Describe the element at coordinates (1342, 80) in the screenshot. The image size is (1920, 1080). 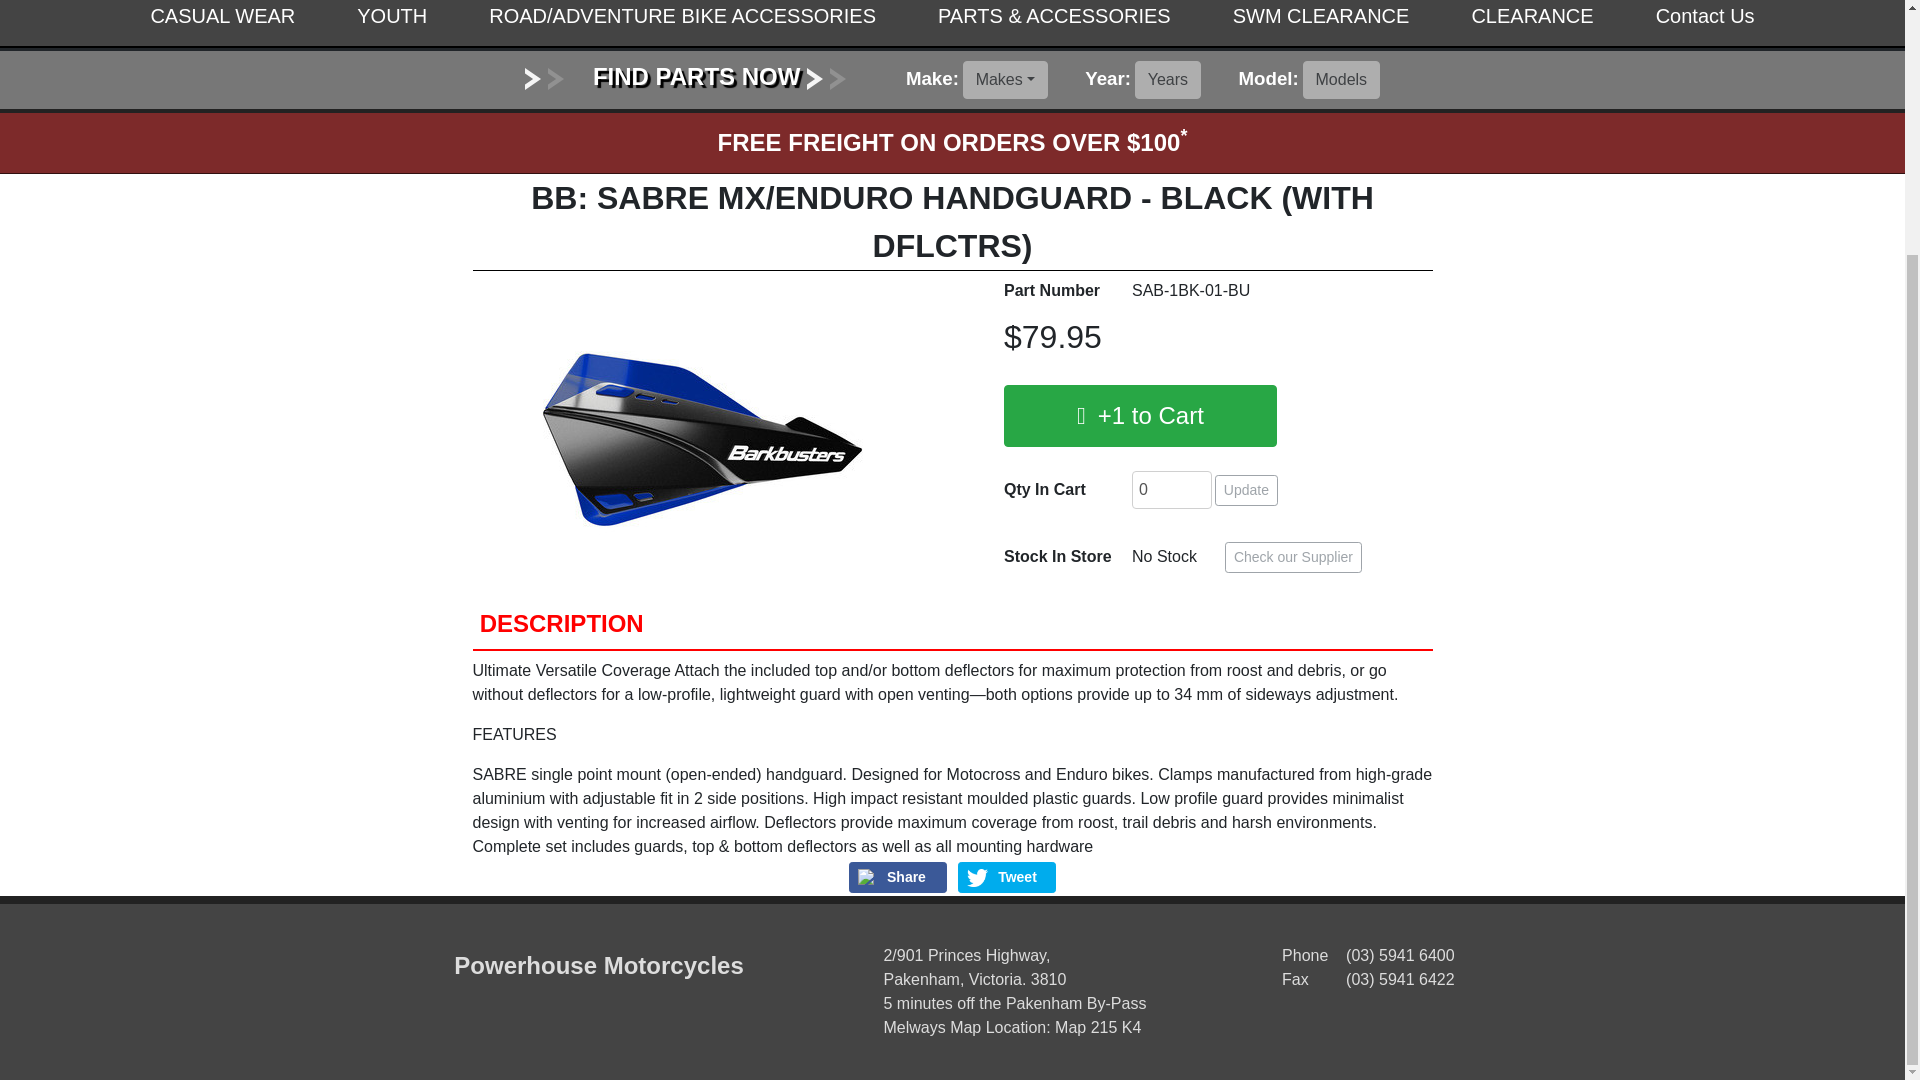
I see `Models` at that location.